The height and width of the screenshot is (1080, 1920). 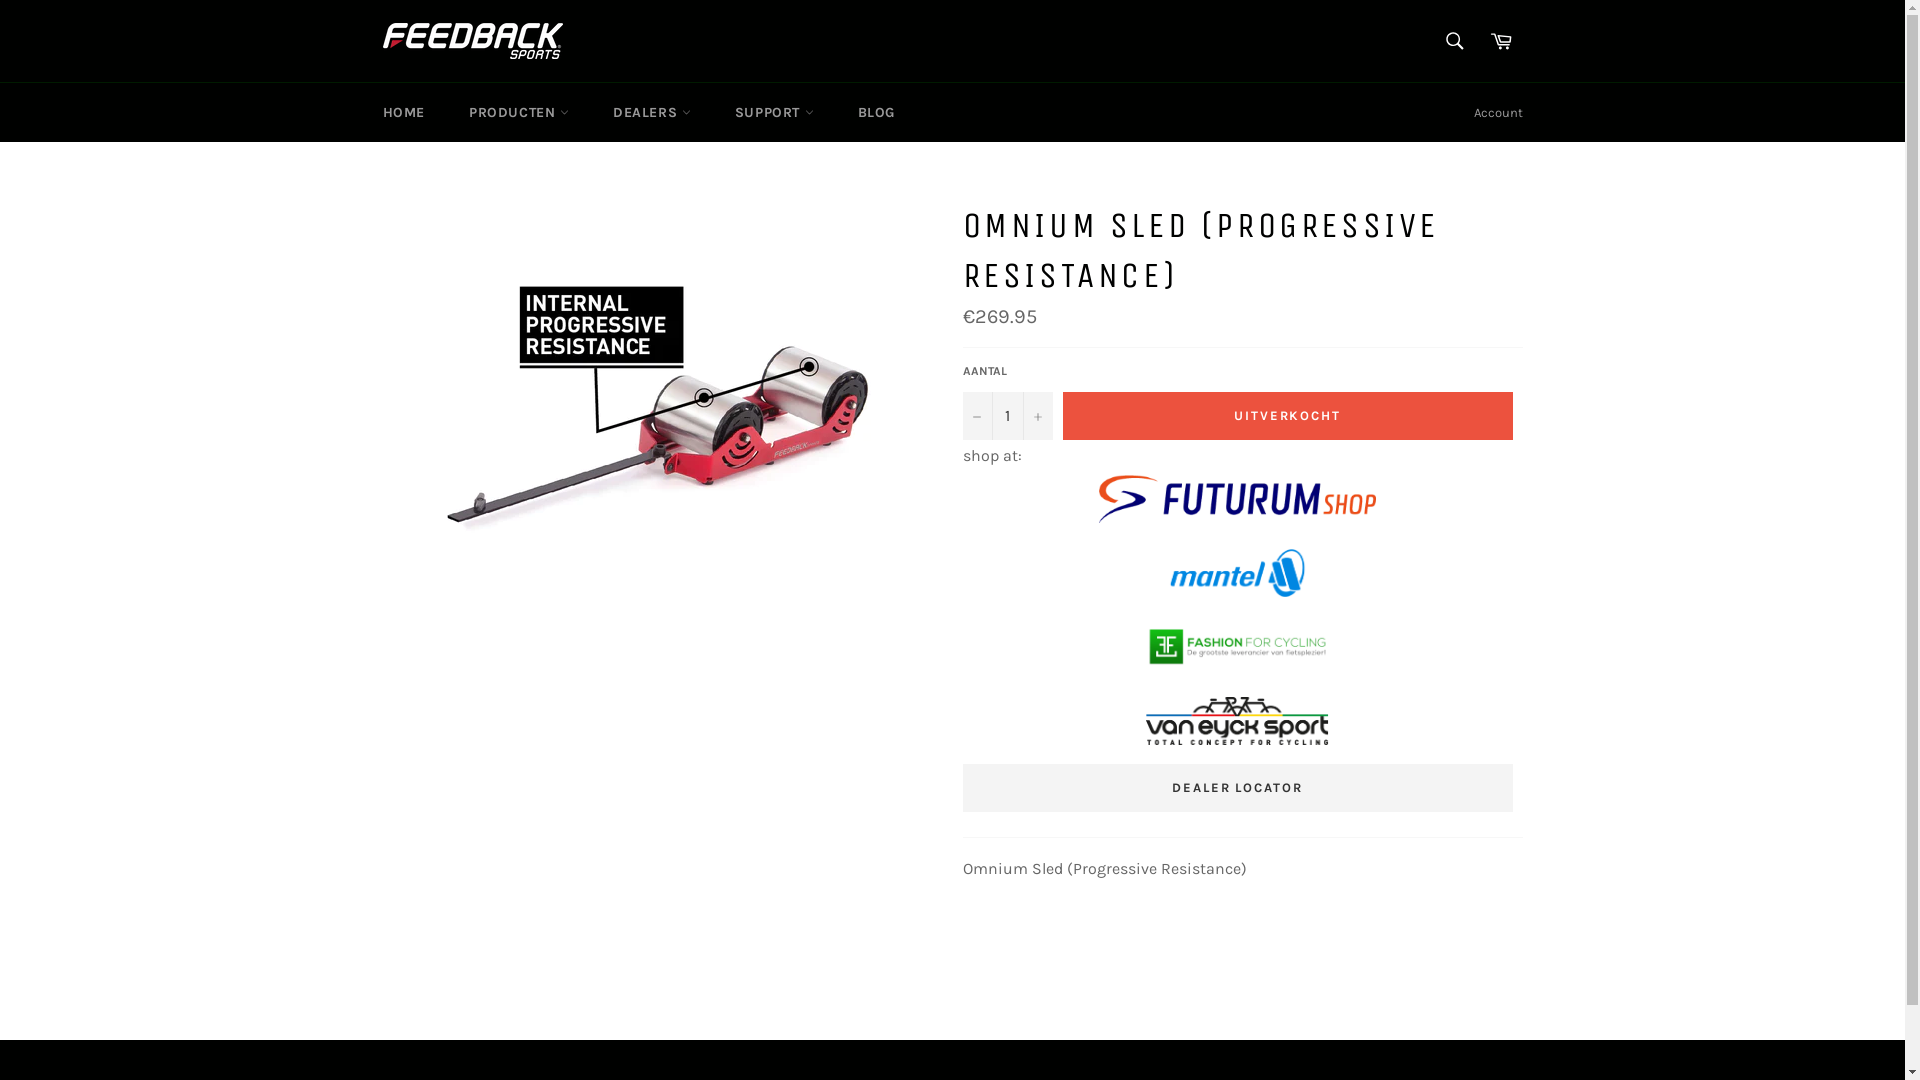 I want to click on HOME, so click(x=403, y=112).